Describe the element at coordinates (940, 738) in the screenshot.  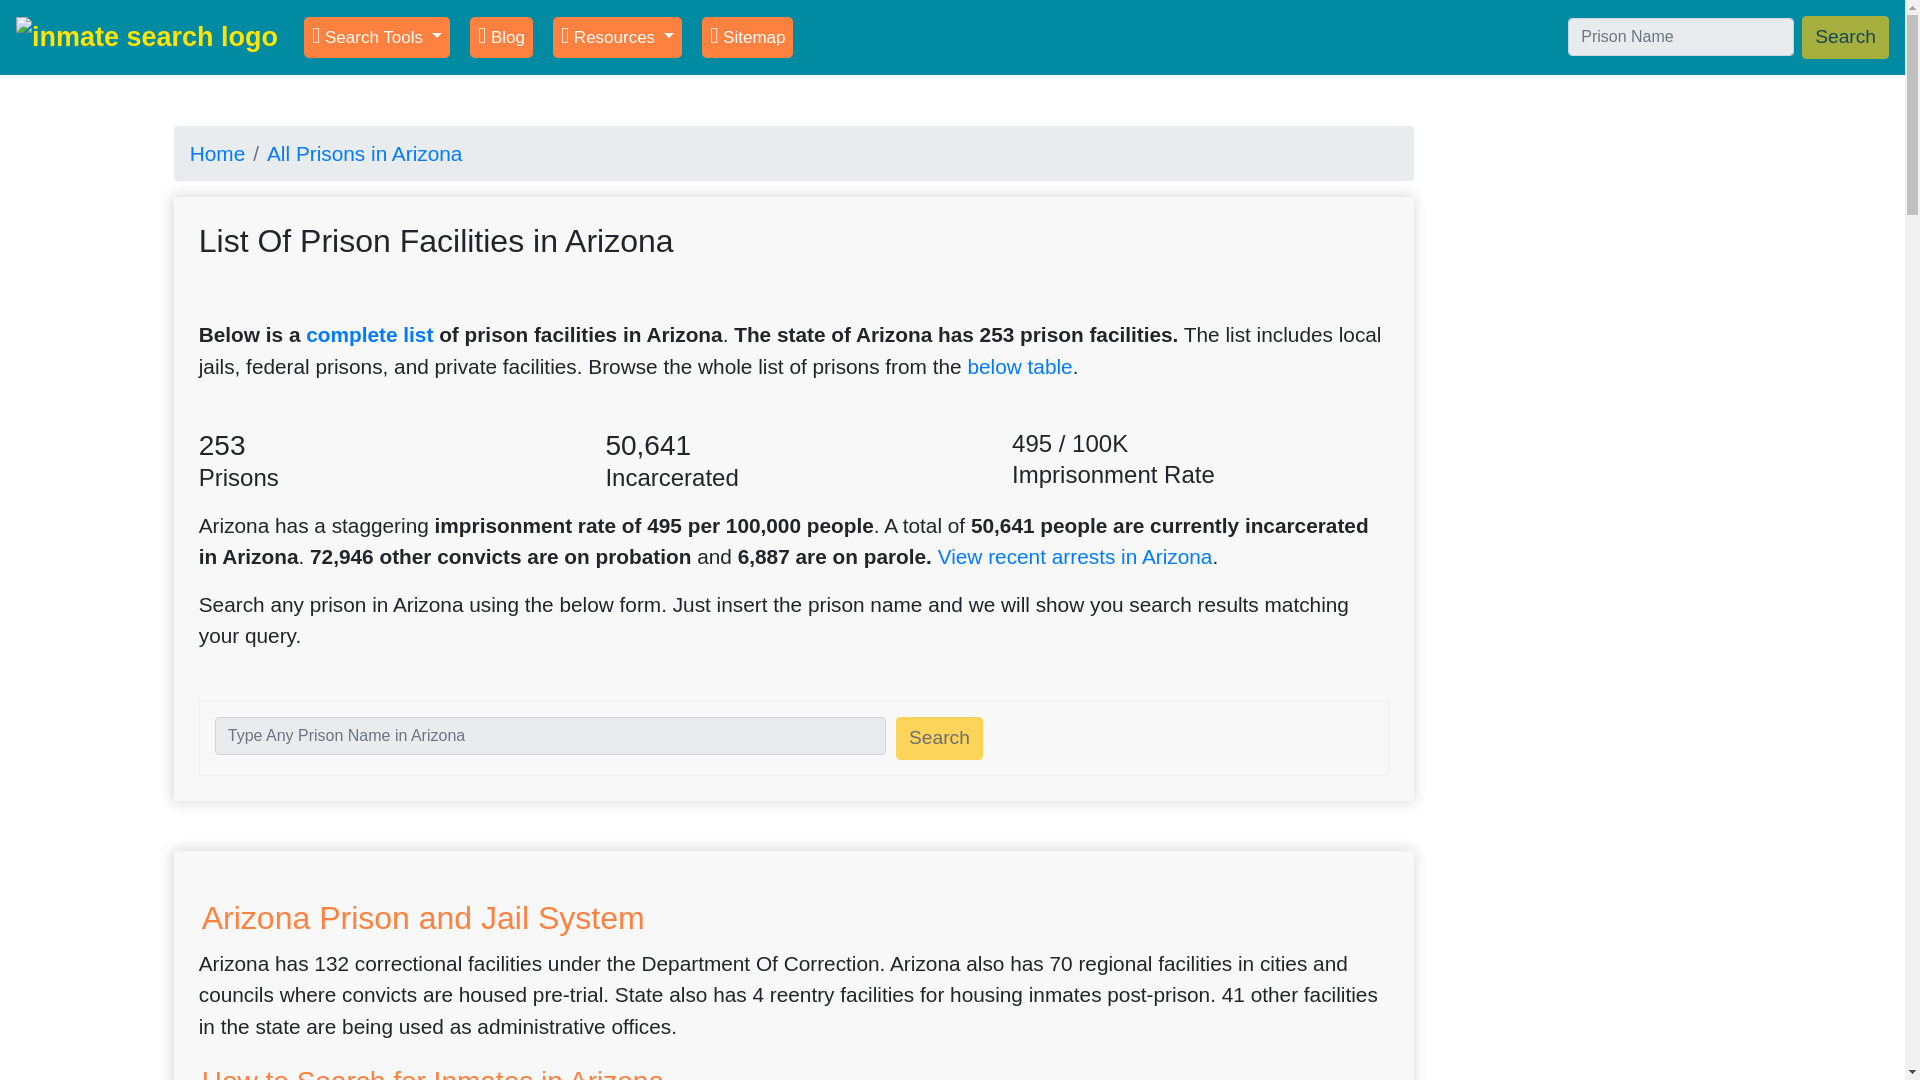
I see `Search` at that location.